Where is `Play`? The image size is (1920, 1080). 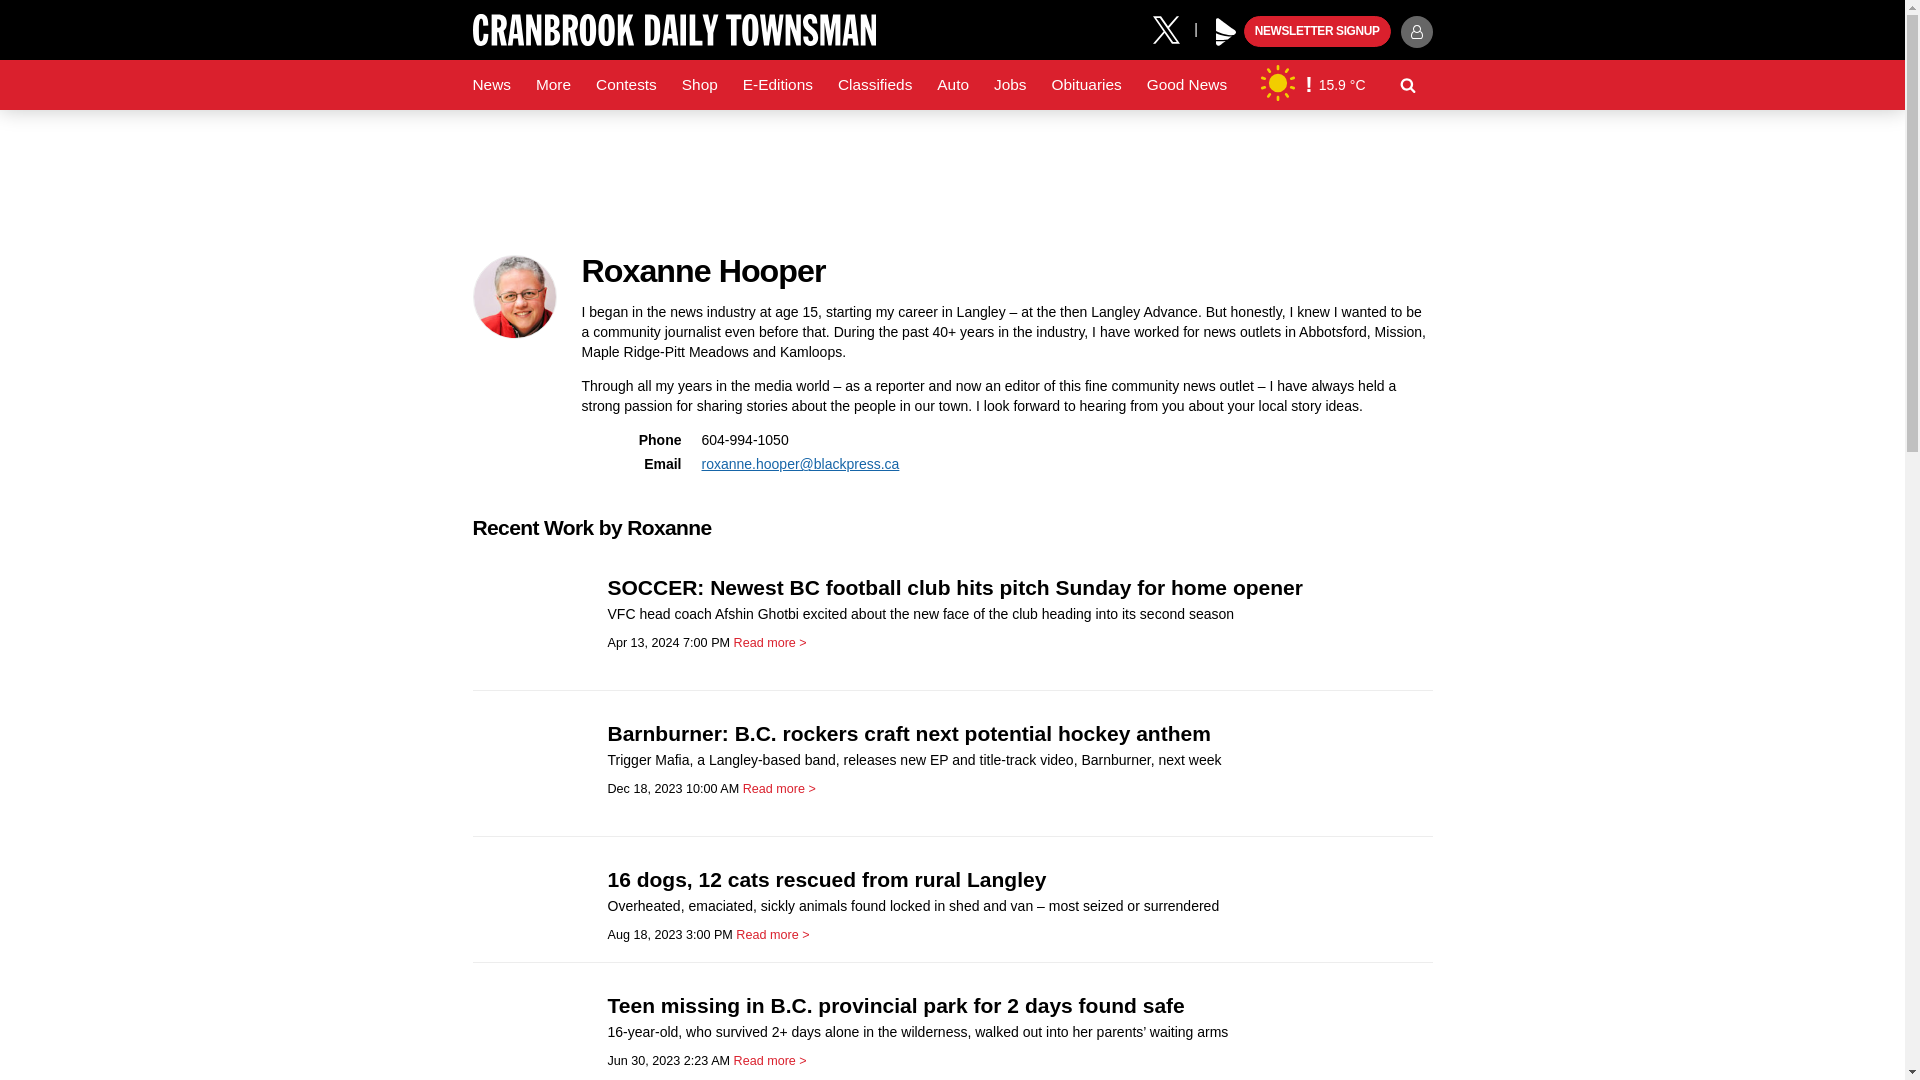
Play is located at coordinates (1226, 32).